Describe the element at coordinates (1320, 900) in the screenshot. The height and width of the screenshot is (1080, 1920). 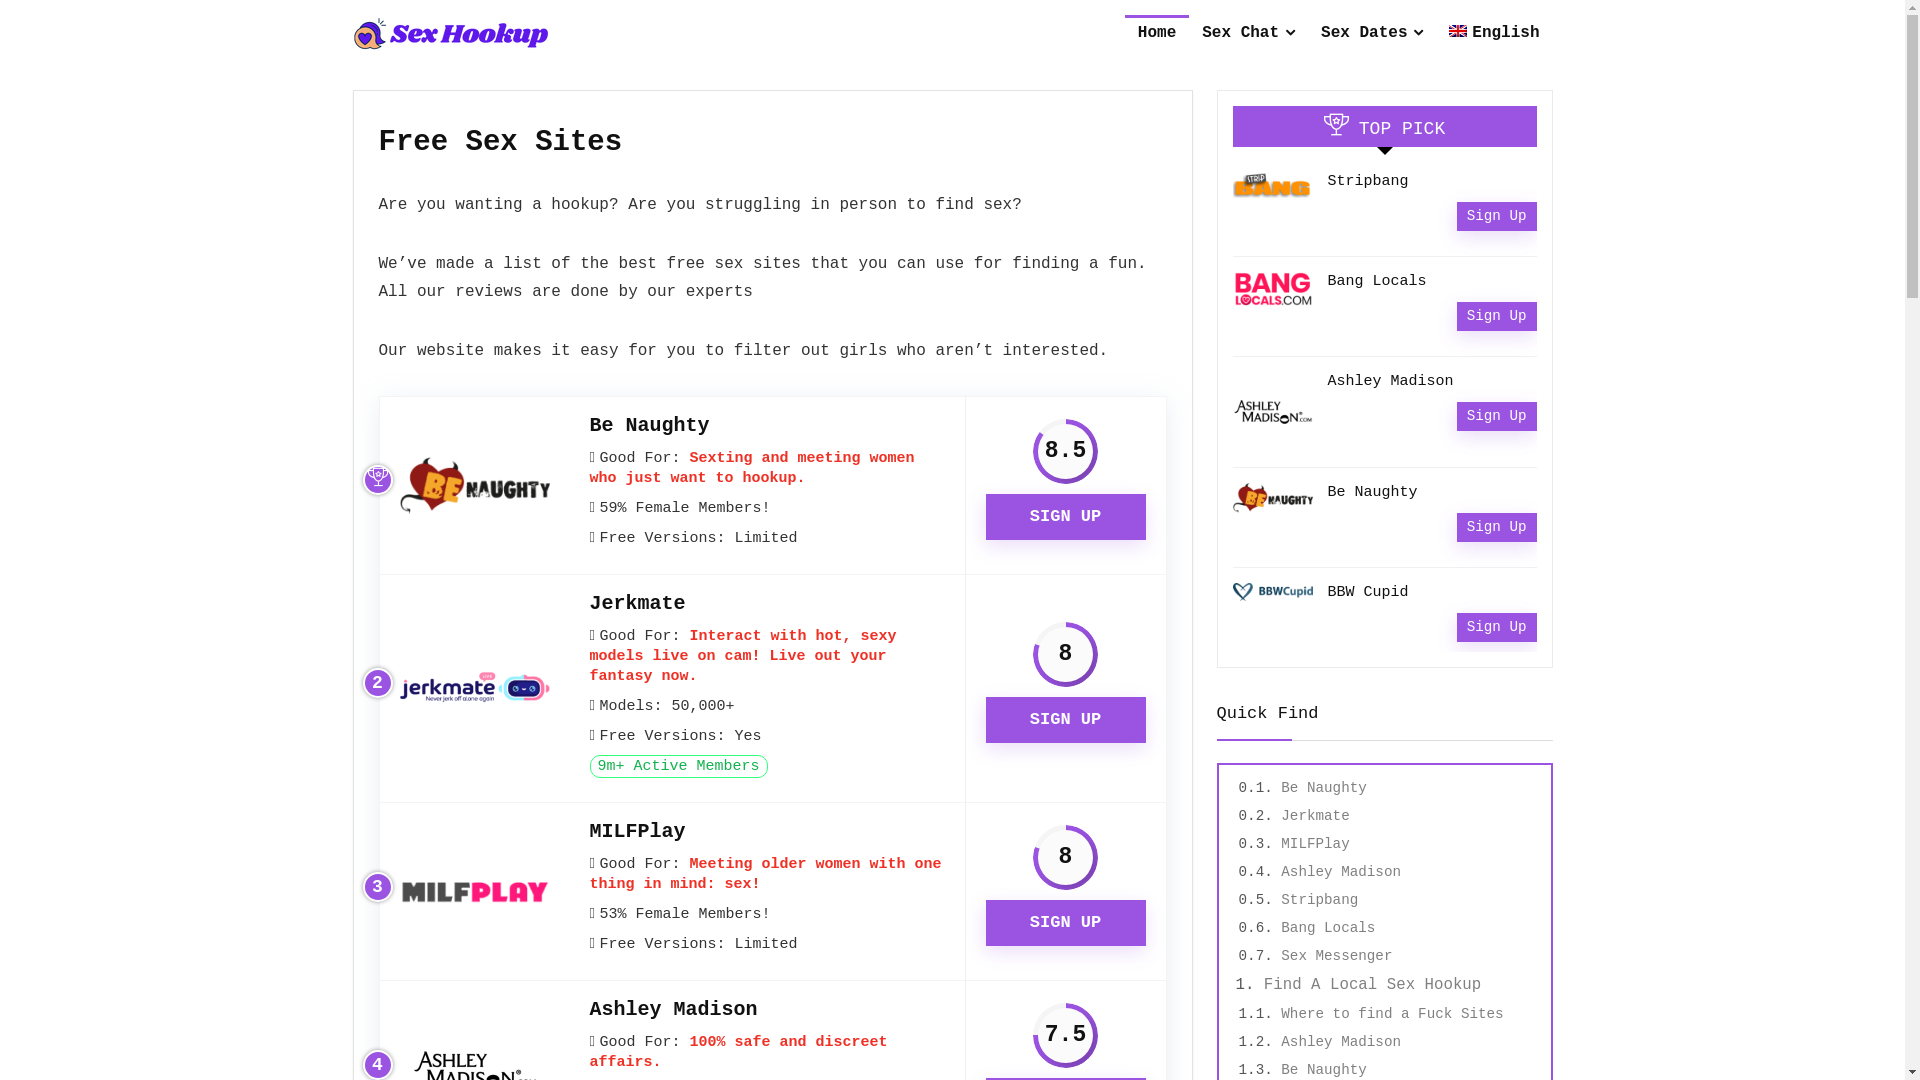
I see `Stripbang` at that location.